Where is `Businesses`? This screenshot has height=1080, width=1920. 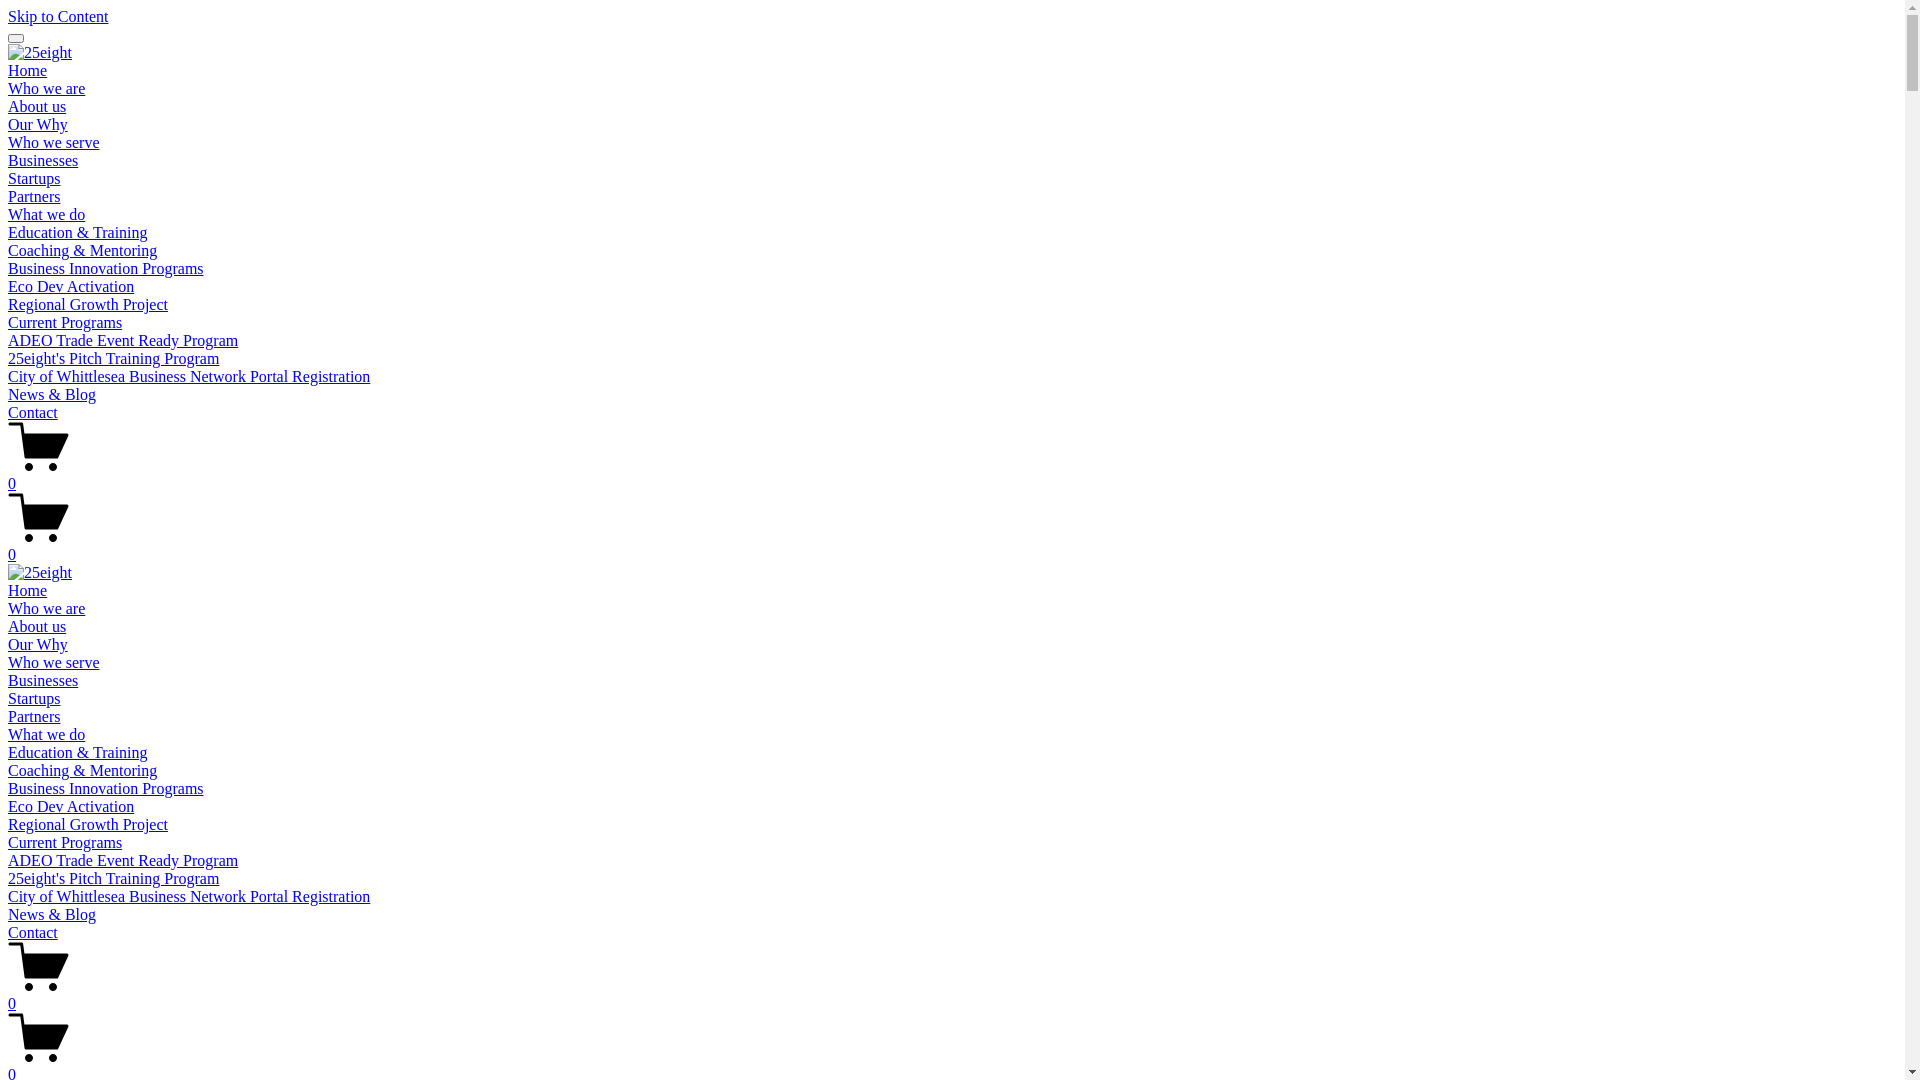 Businesses is located at coordinates (43, 680).